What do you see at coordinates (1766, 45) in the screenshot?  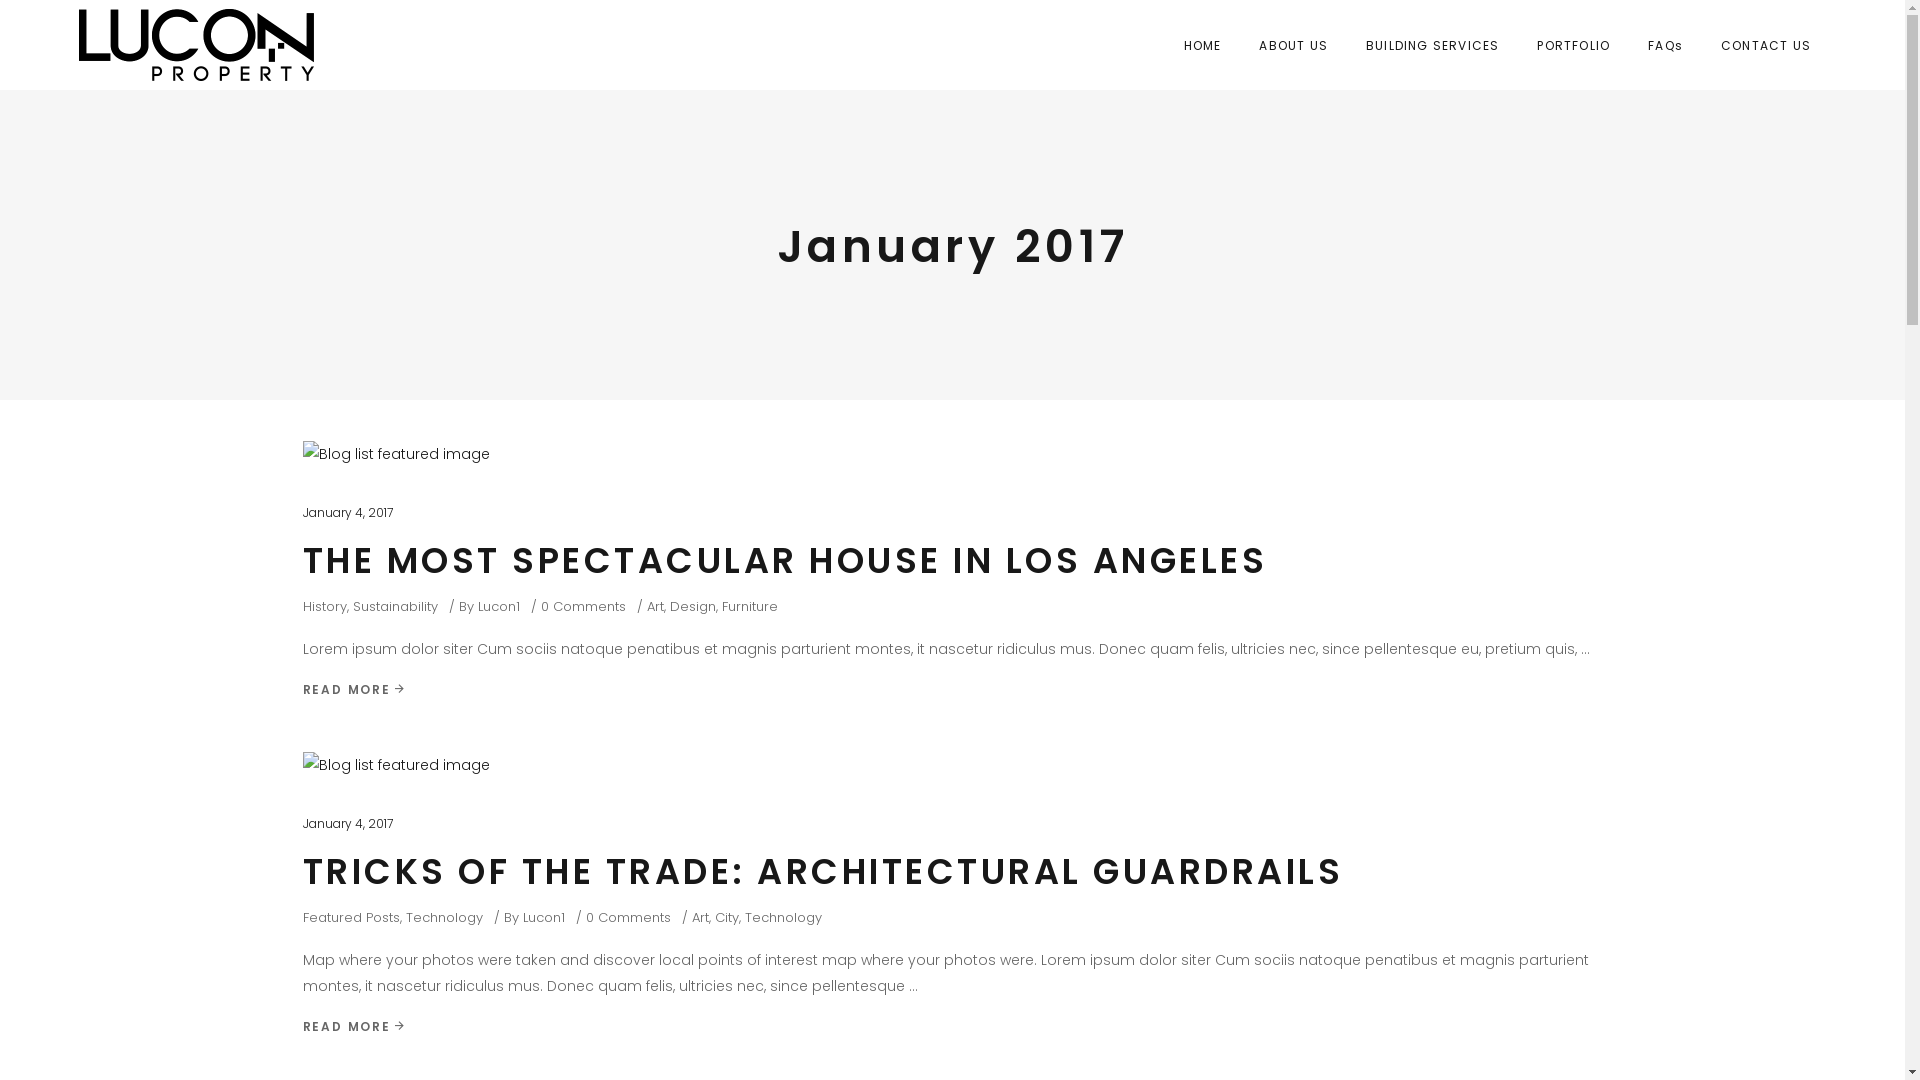 I see `CONTACT US` at bounding box center [1766, 45].